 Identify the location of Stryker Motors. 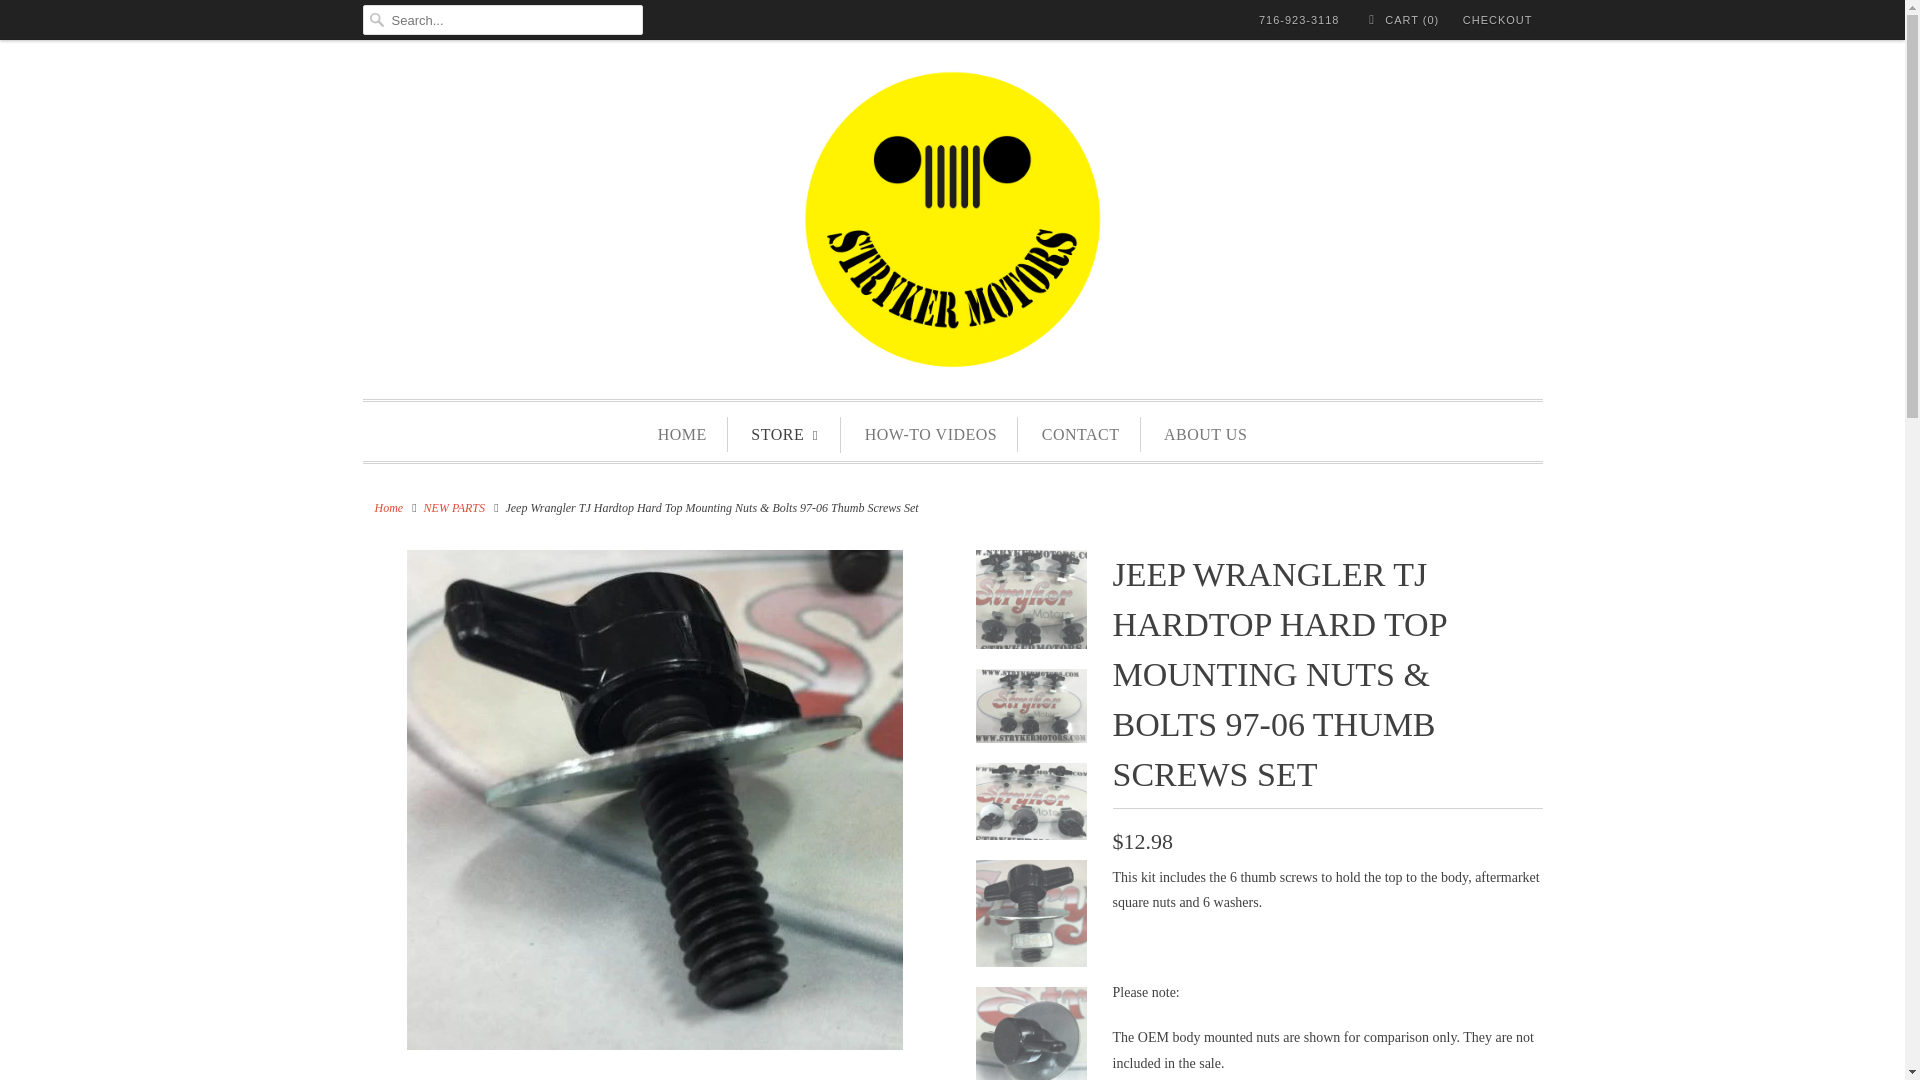
(952, 224).